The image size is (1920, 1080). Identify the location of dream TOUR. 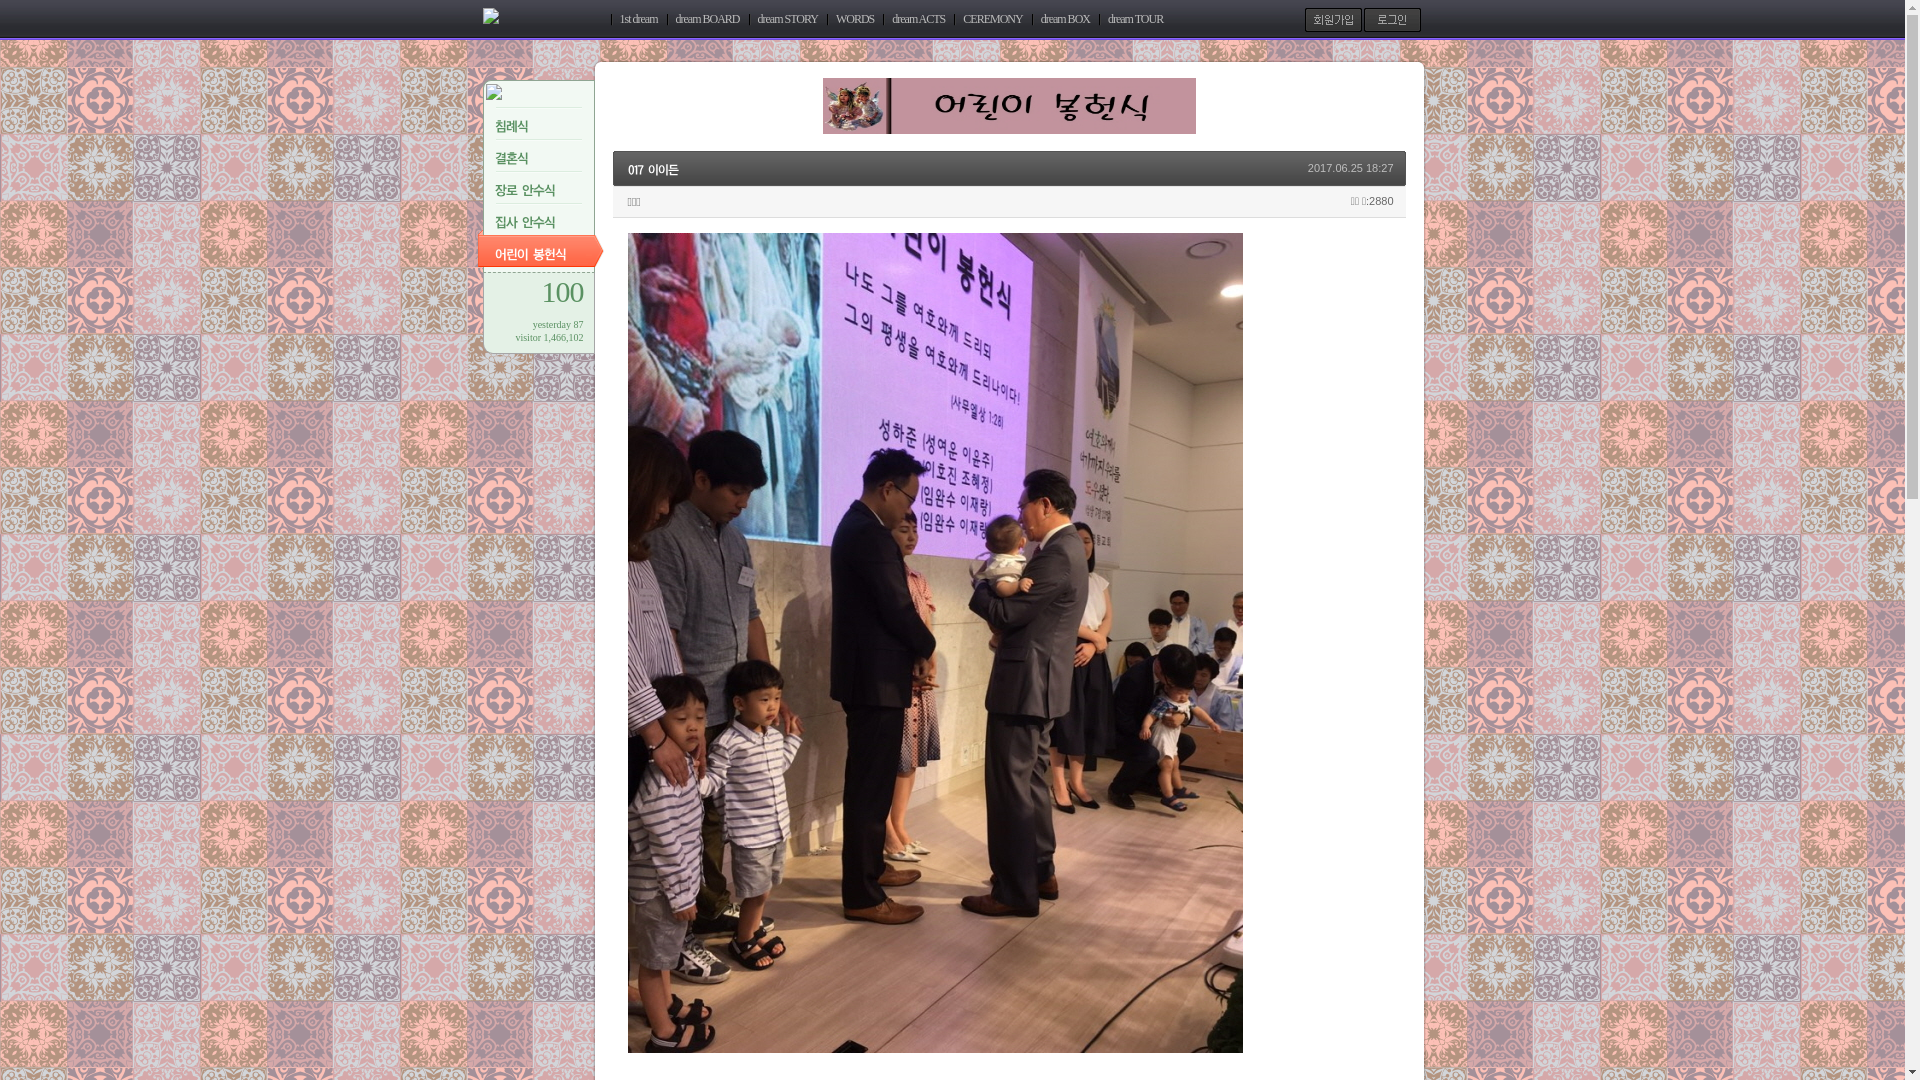
(1135, 20).